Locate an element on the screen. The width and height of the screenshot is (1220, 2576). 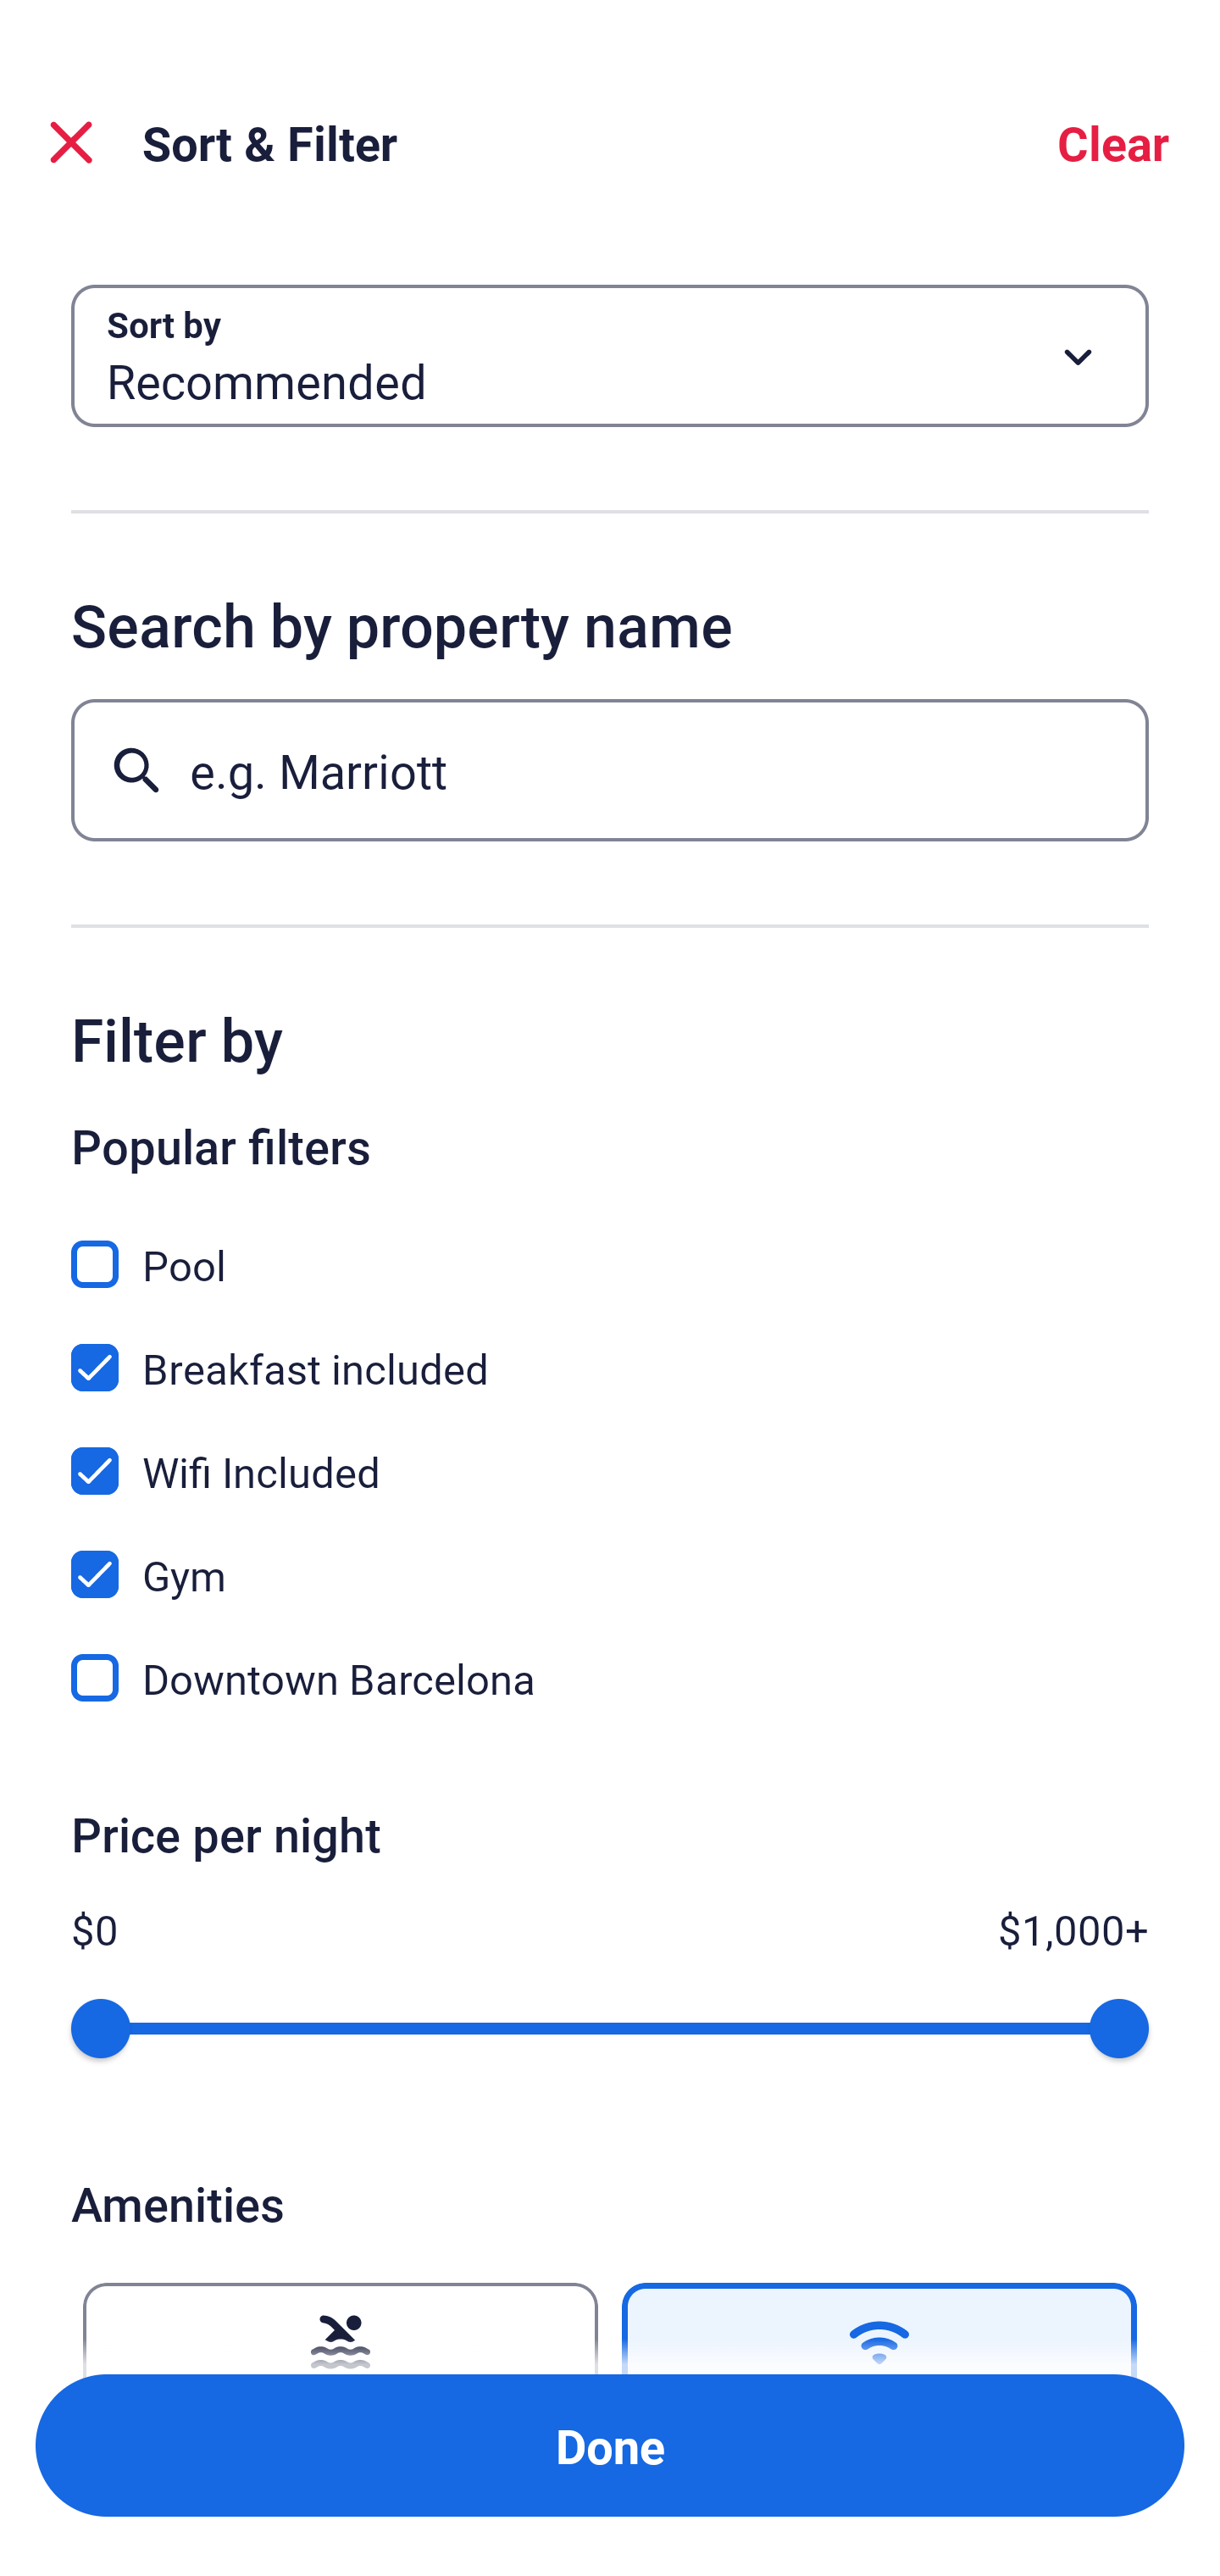
Breakfast included, Breakfast included is located at coordinates (610, 1349).